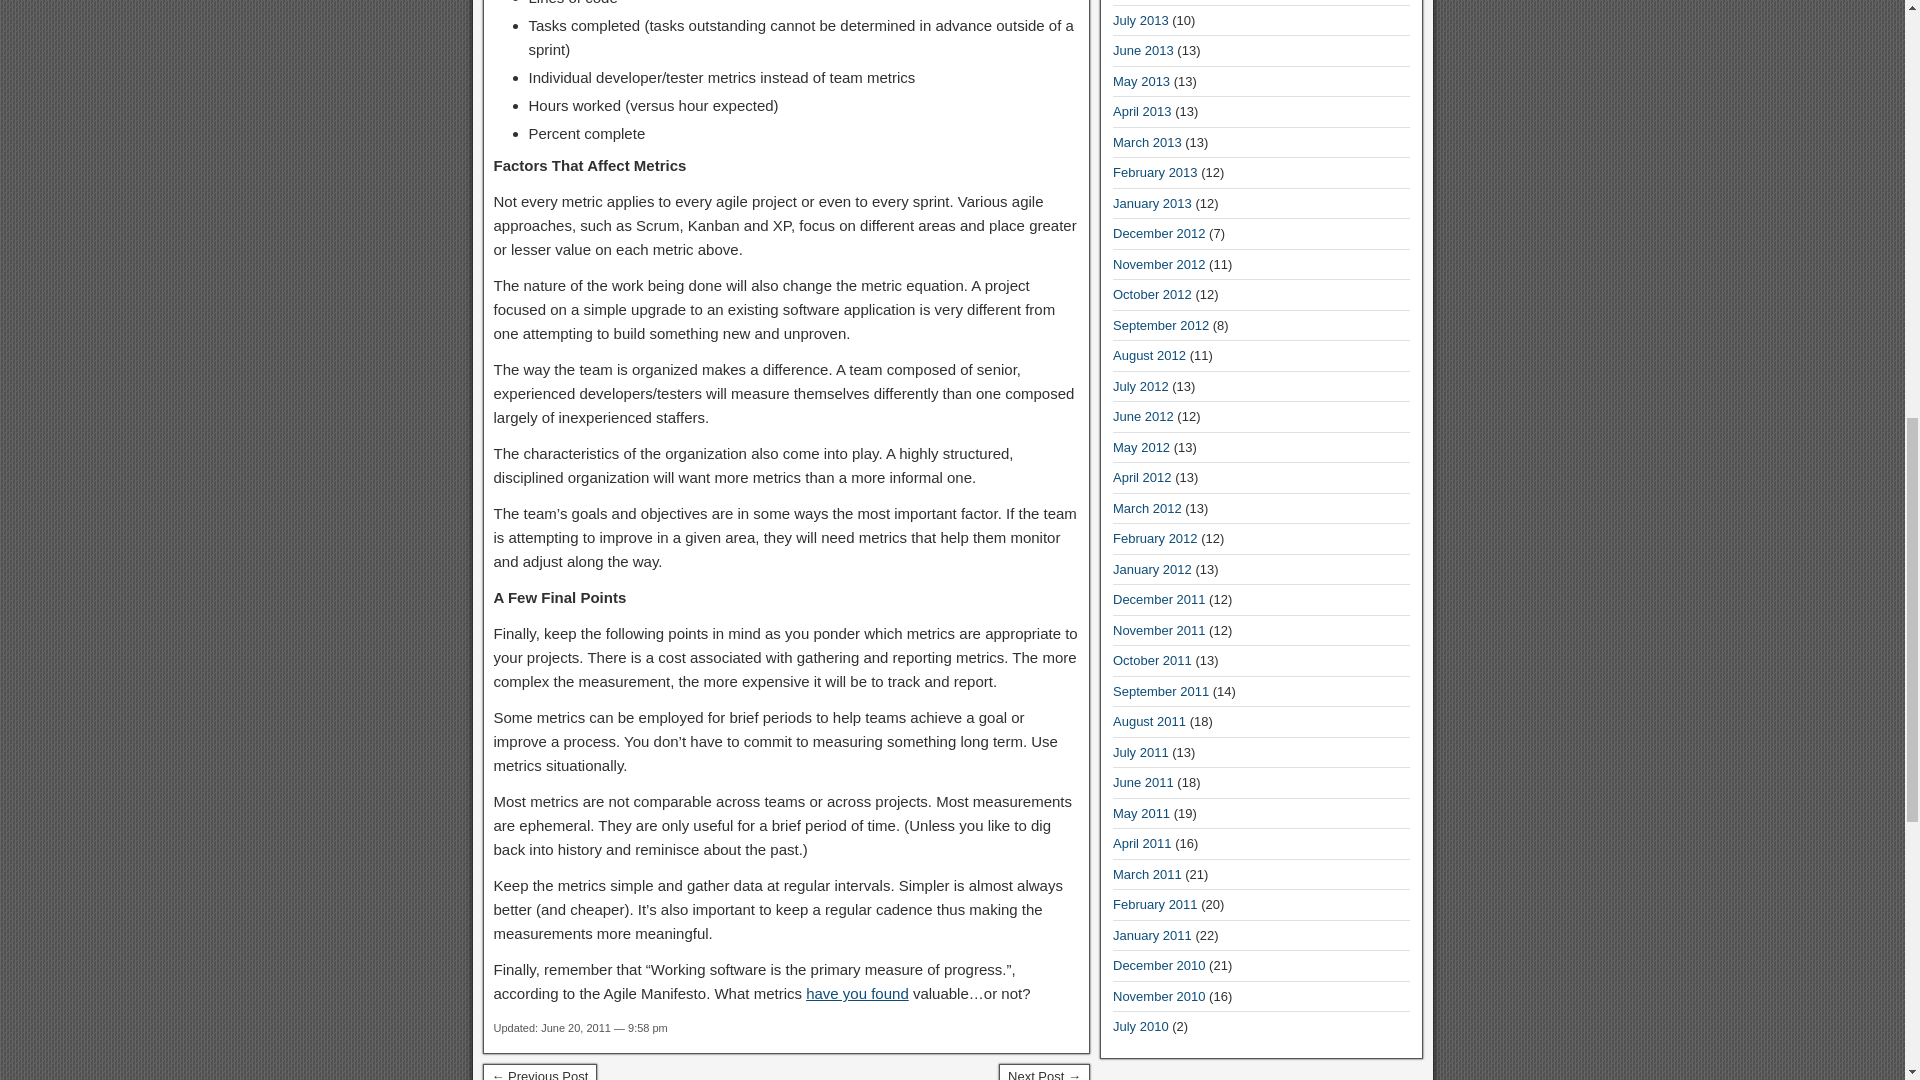 This screenshot has width=1920, height=1080. Describe the element at coordinates (1044, 1072) in the screenshot. I see `Software: Is It 'Beta' or Is It Junk?` at that location.